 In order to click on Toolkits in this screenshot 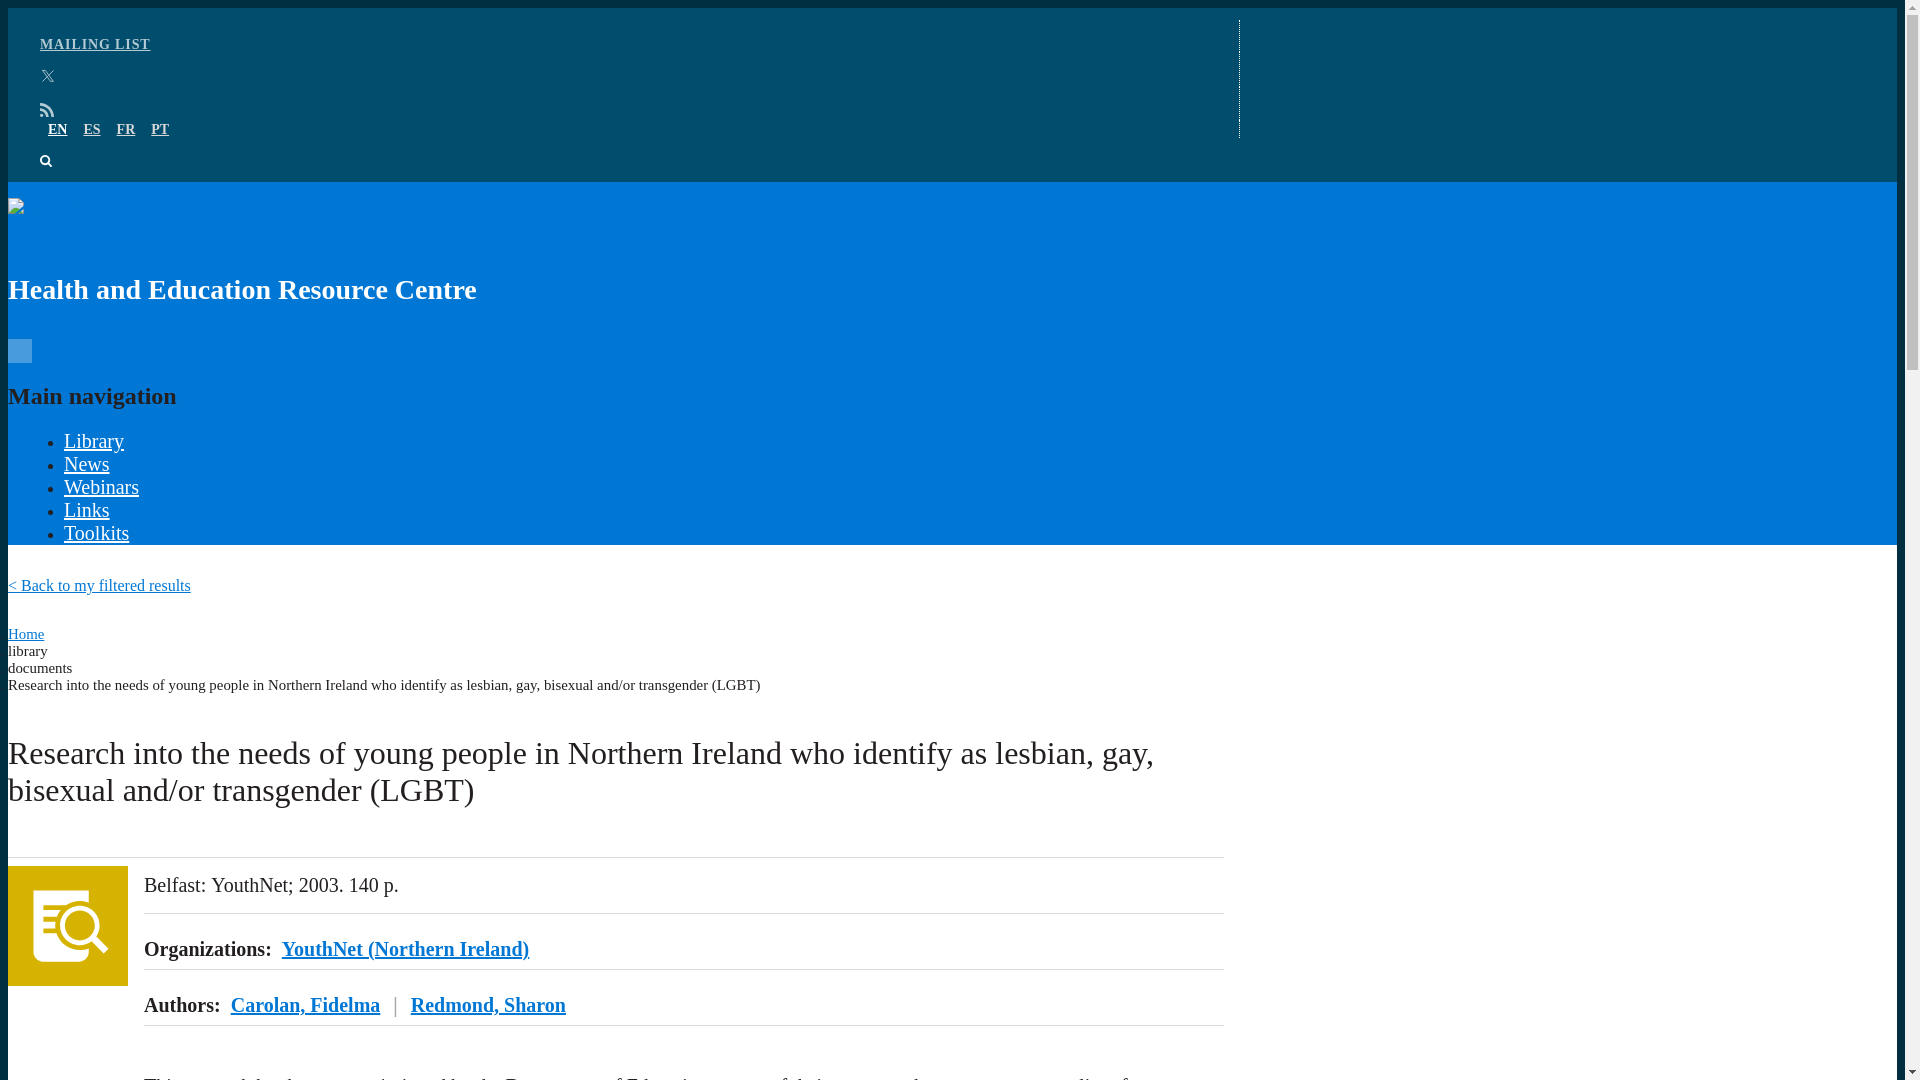, I will do `click(96, 532)`.